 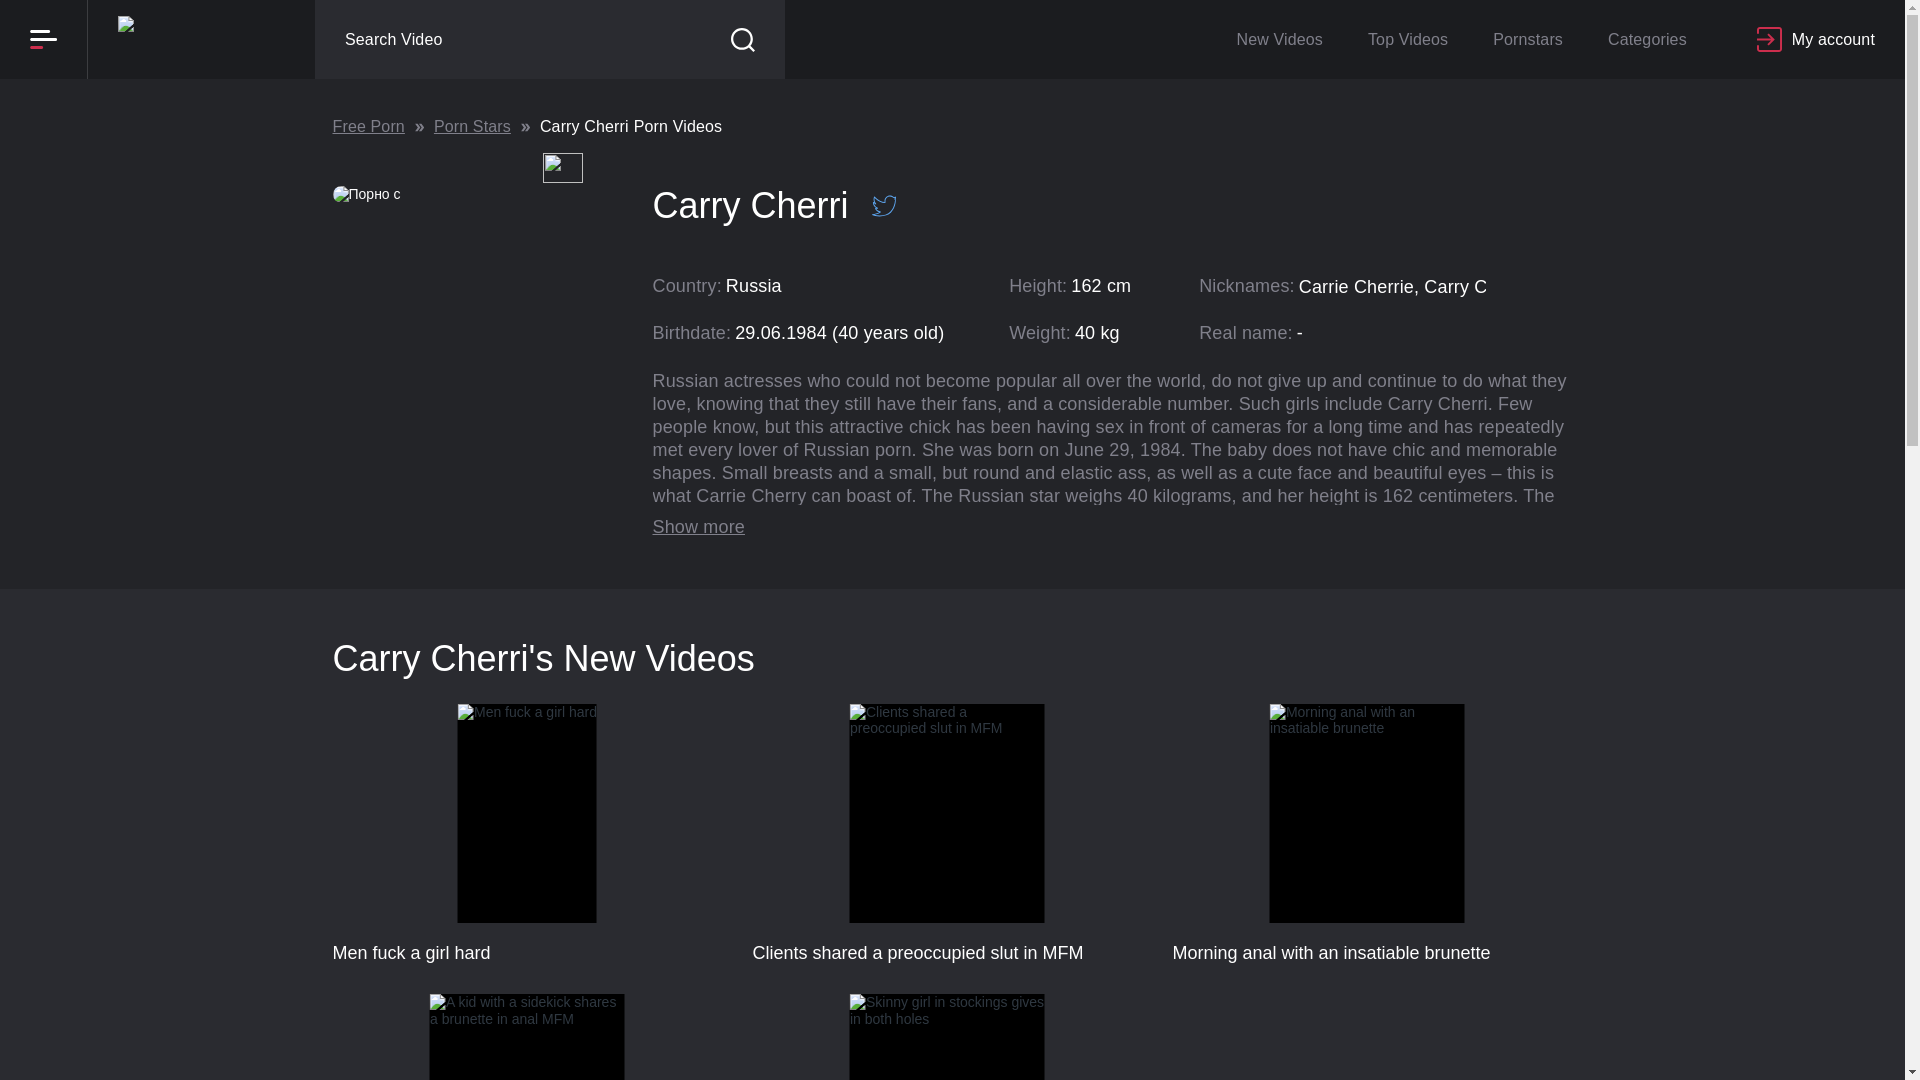 I want to click on Men fuck a girl hard, so click(x=1816, y=39).